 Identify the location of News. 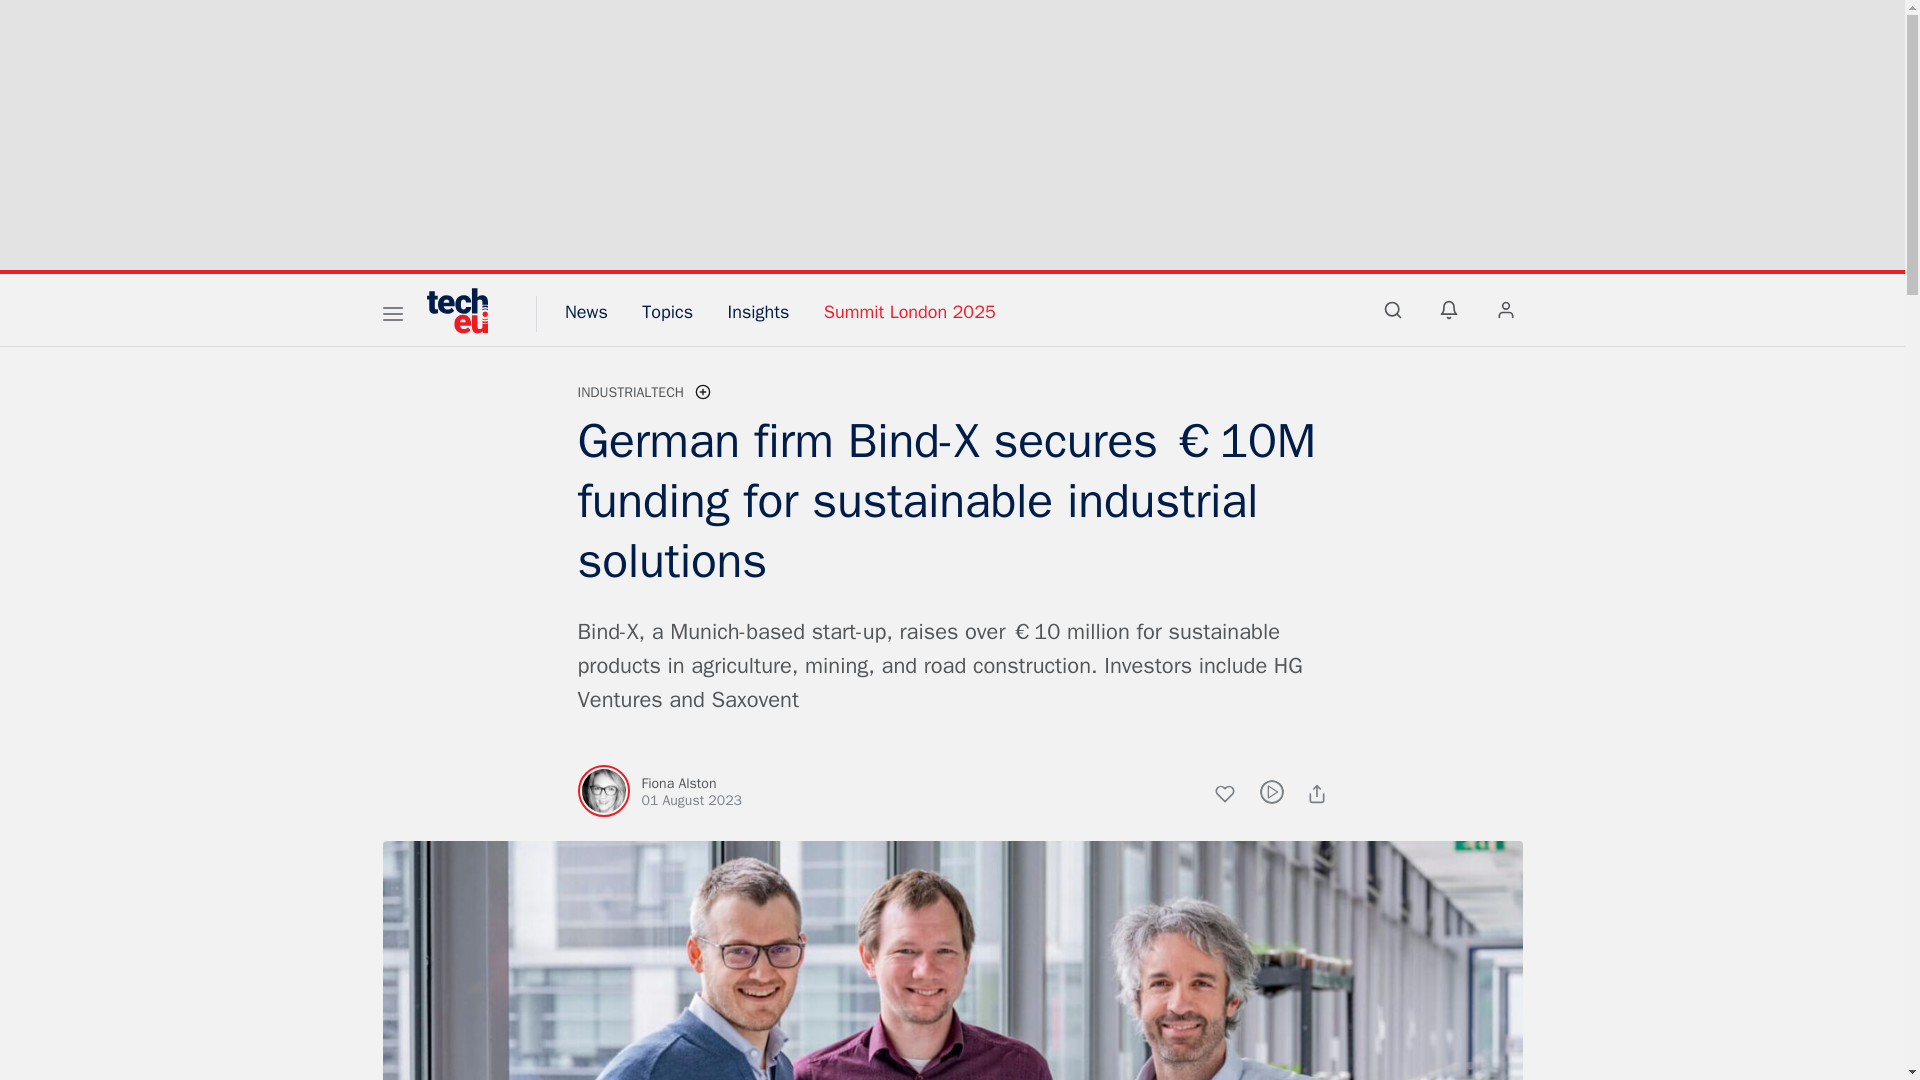
(586, 312).